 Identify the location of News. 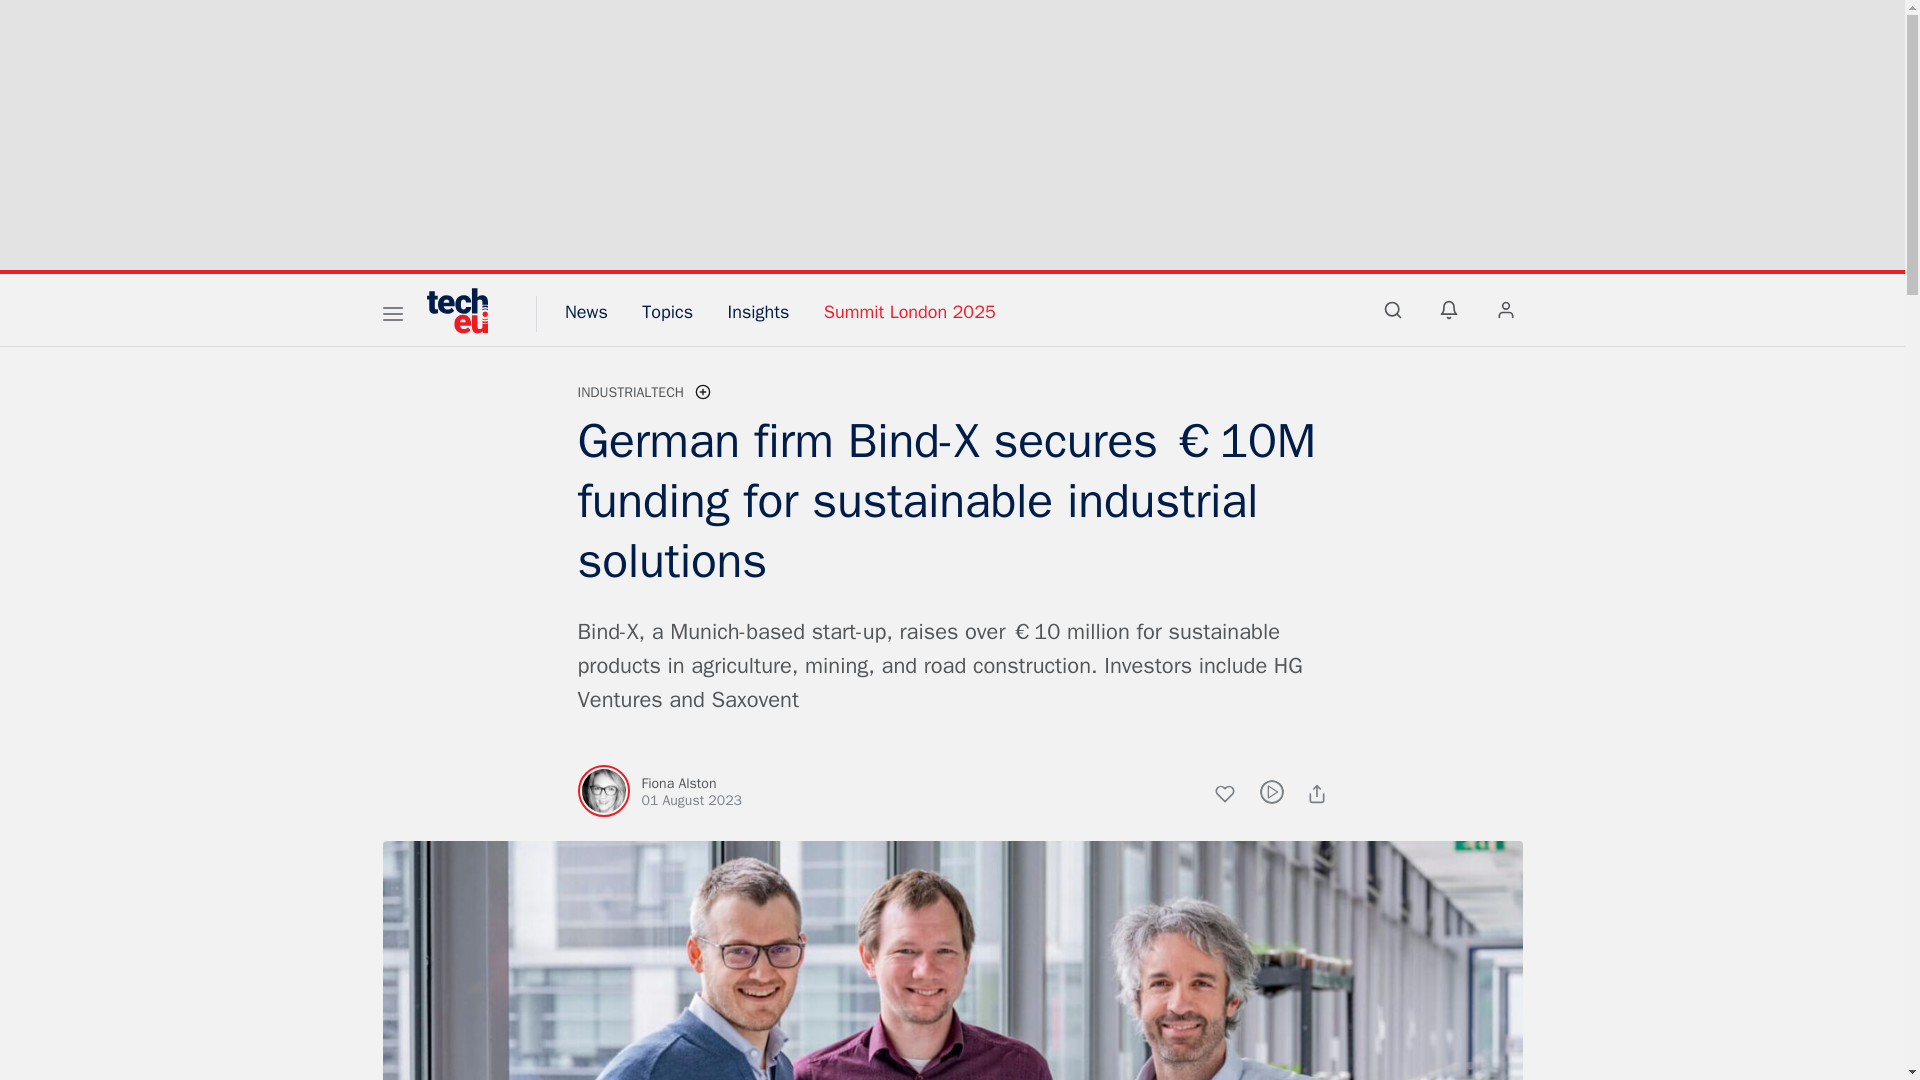
(586, 312).